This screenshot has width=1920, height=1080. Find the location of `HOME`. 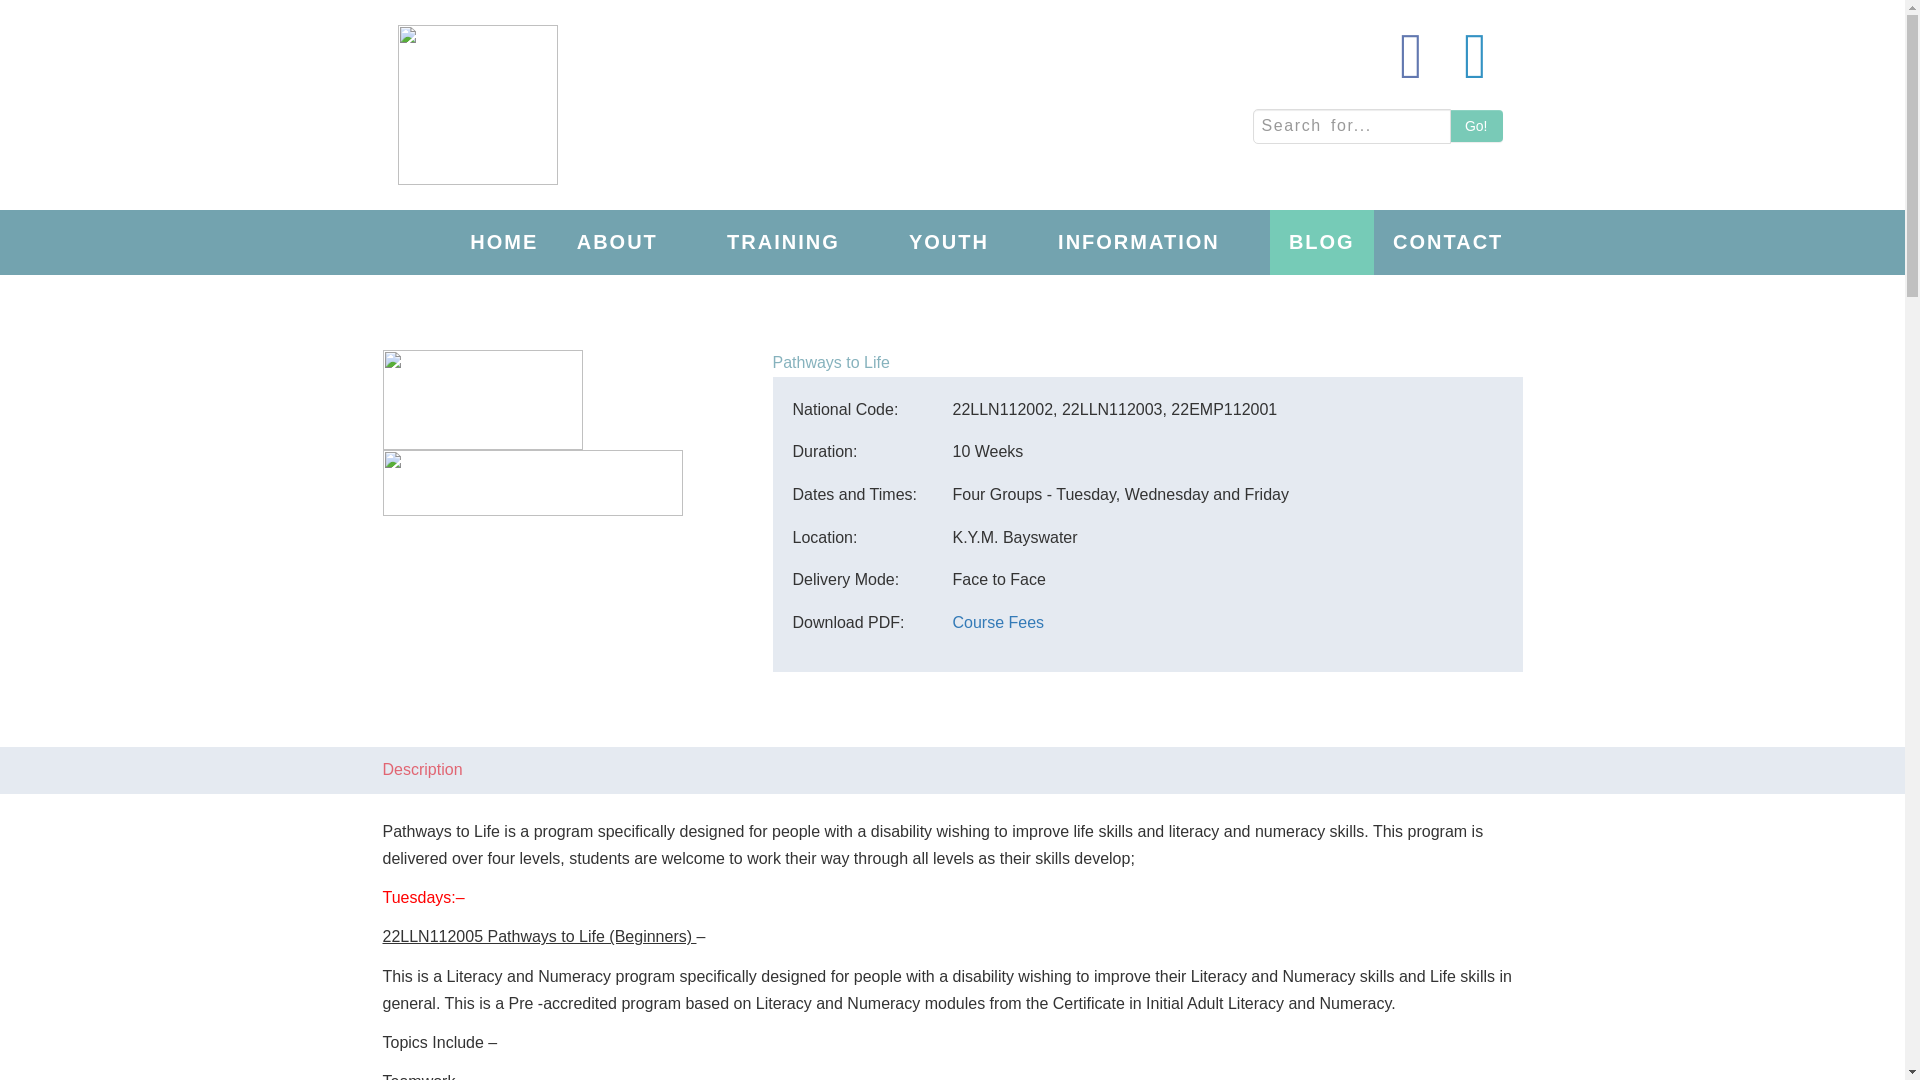

HOME is located at coordinates (504, 242).